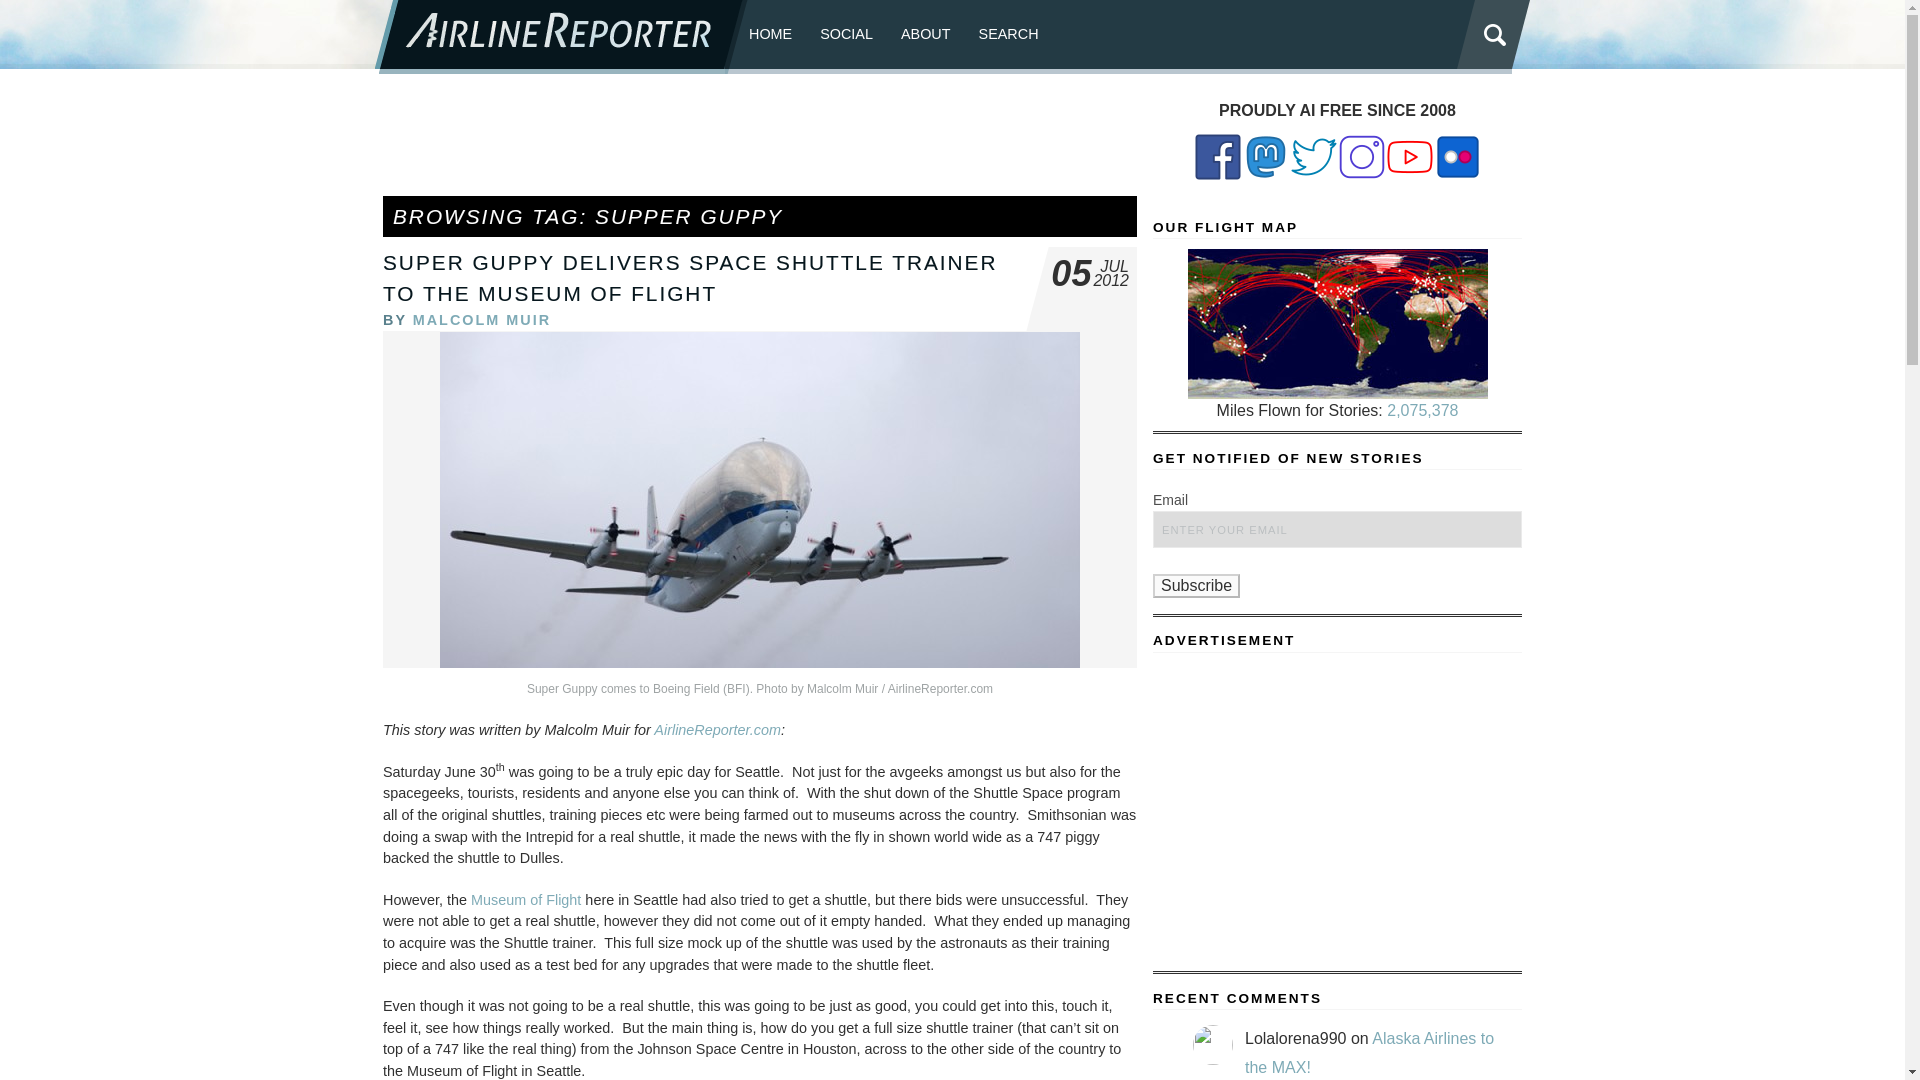  What do you see at coordinates (1196, 586) in the screenshot?
I see `Subscribe` at bounding box center [1196, 586].